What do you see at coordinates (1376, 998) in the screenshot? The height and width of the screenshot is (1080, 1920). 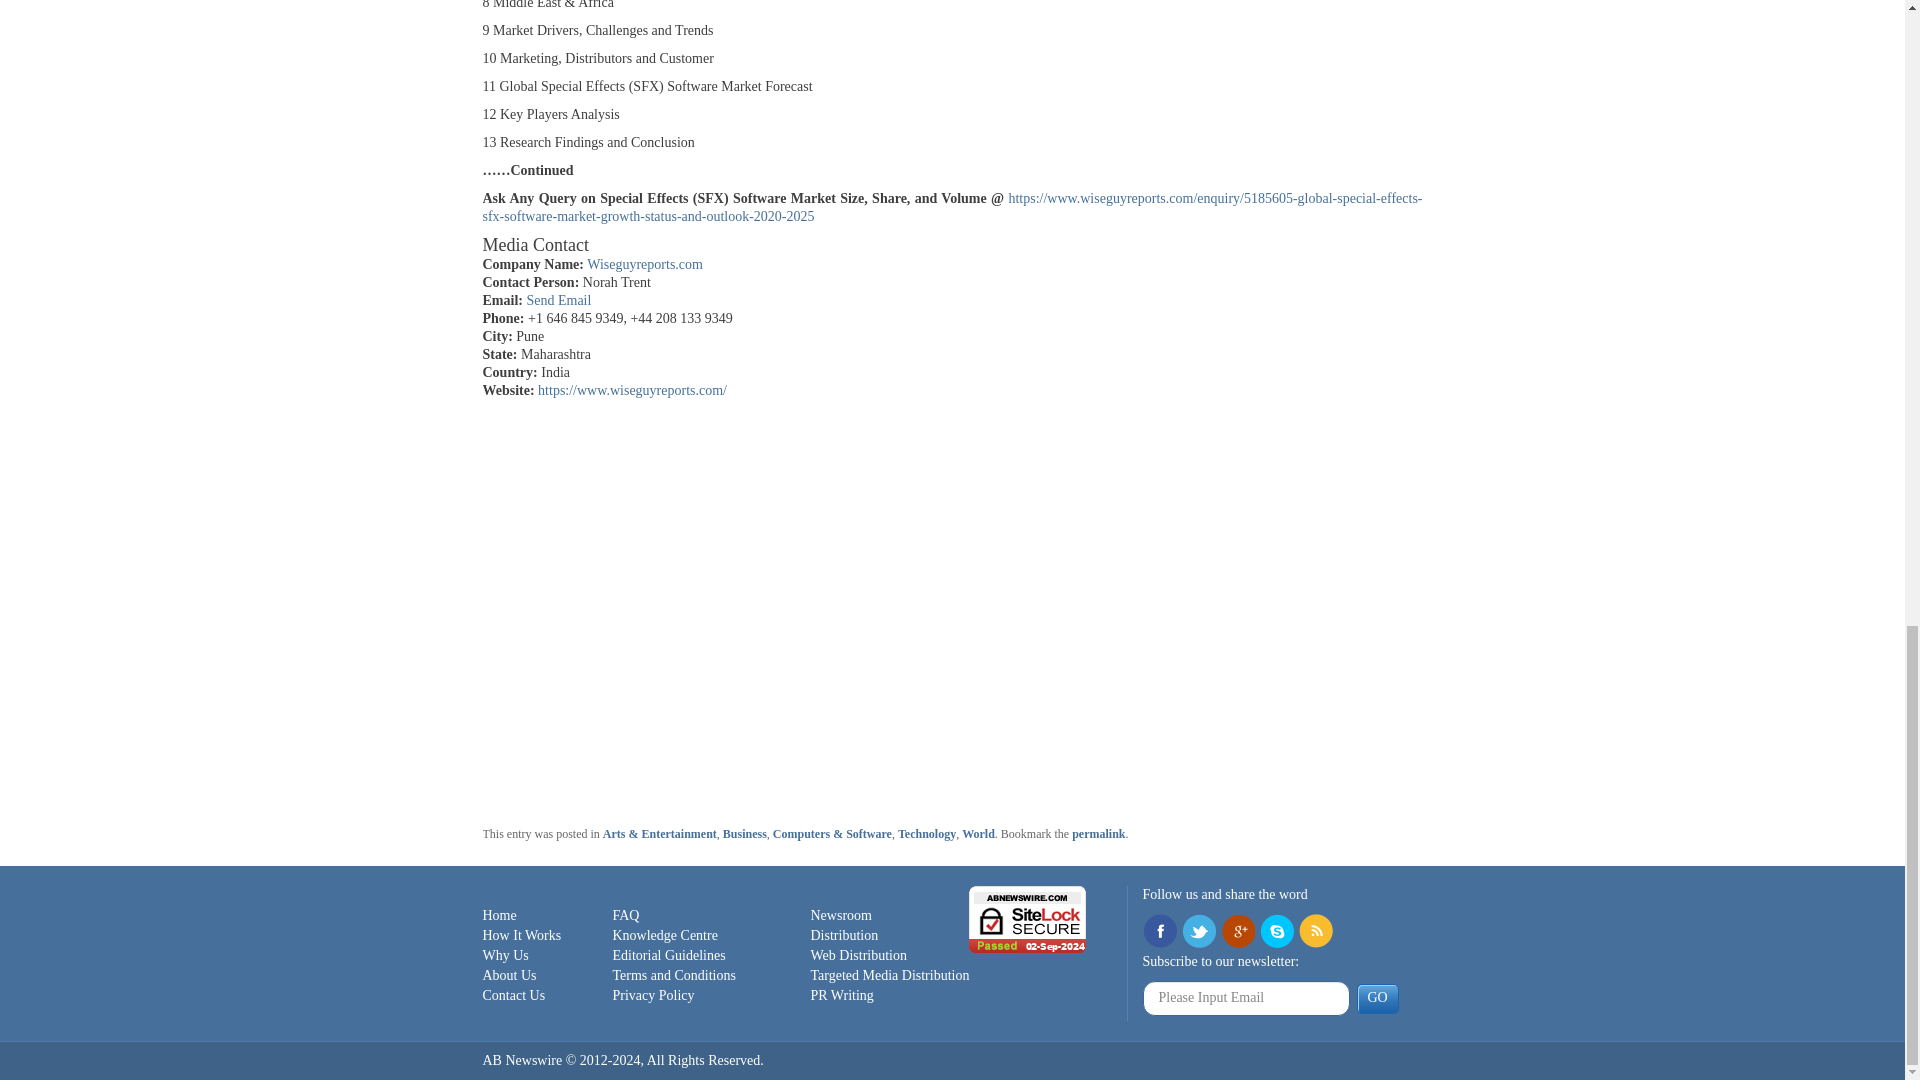 I see `GO` at bounding box center [1376, 998].